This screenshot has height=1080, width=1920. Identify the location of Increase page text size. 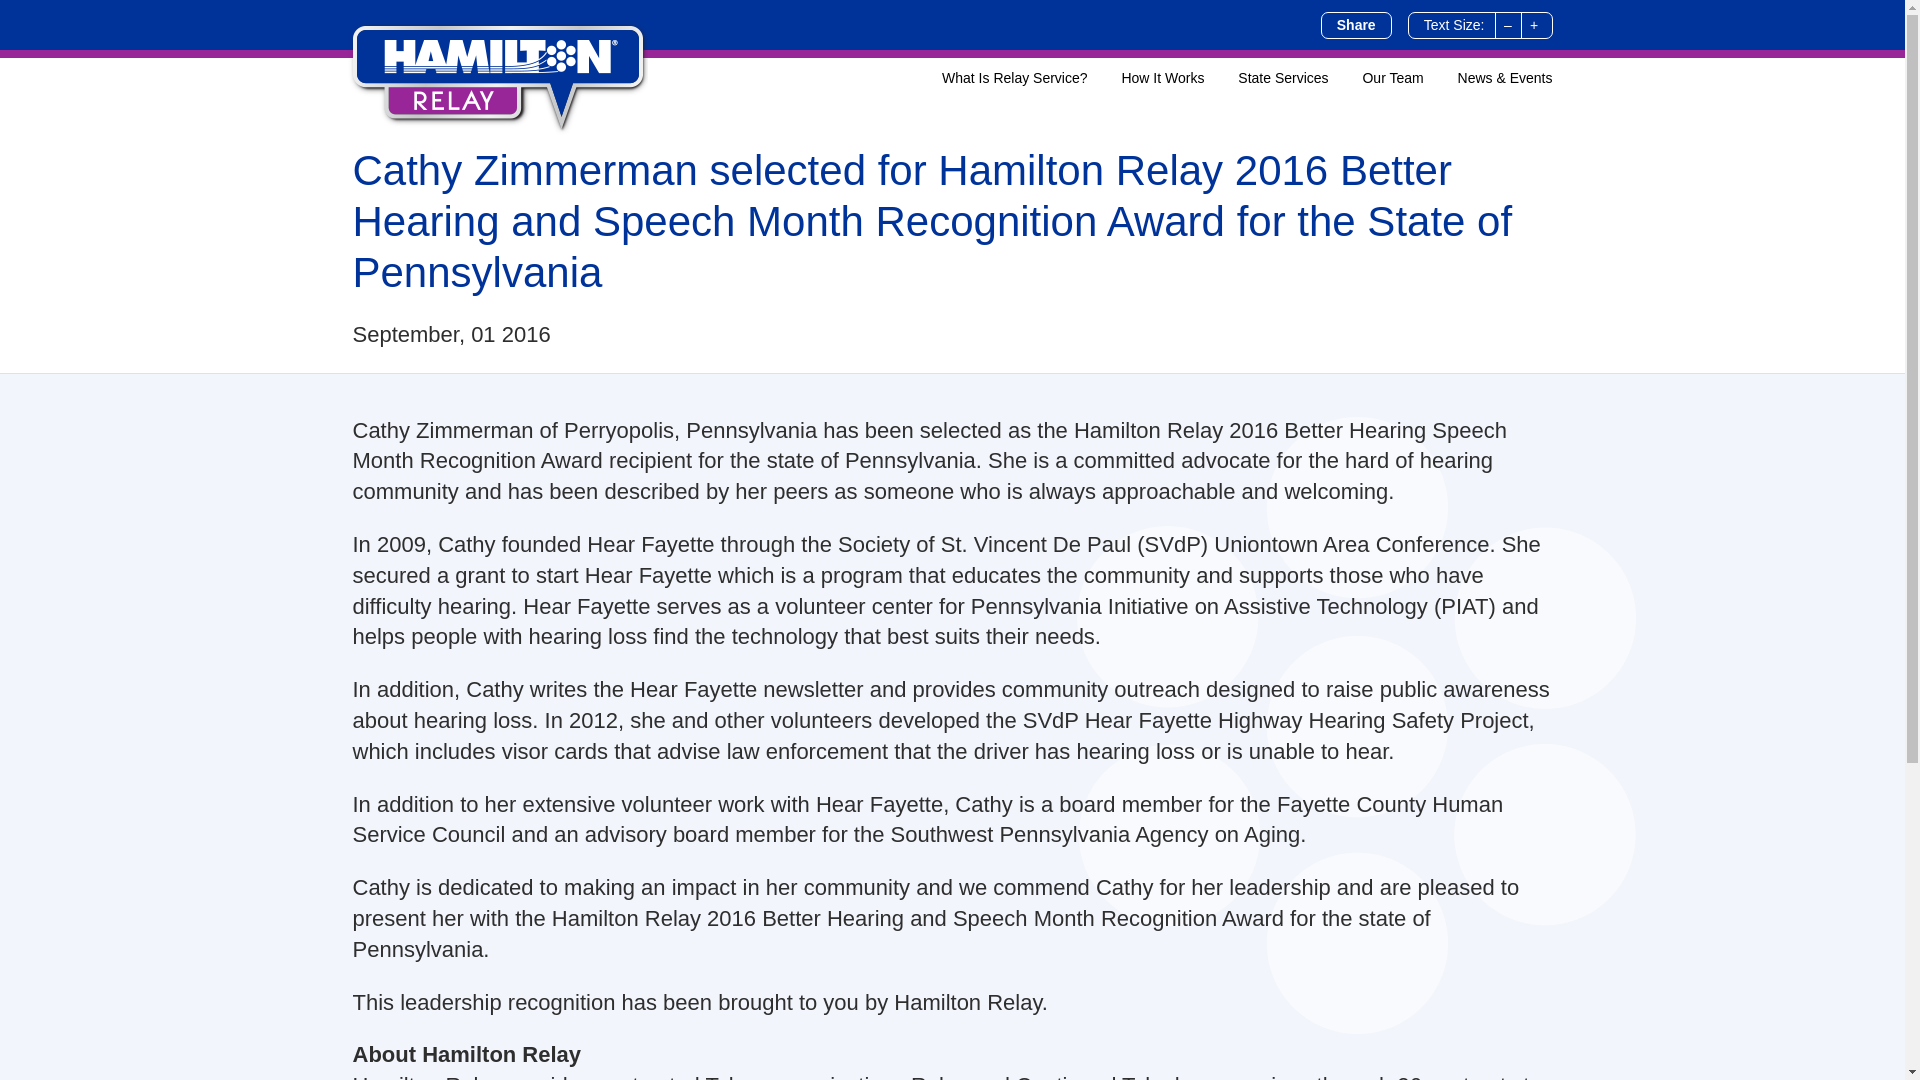
(1532, 24).